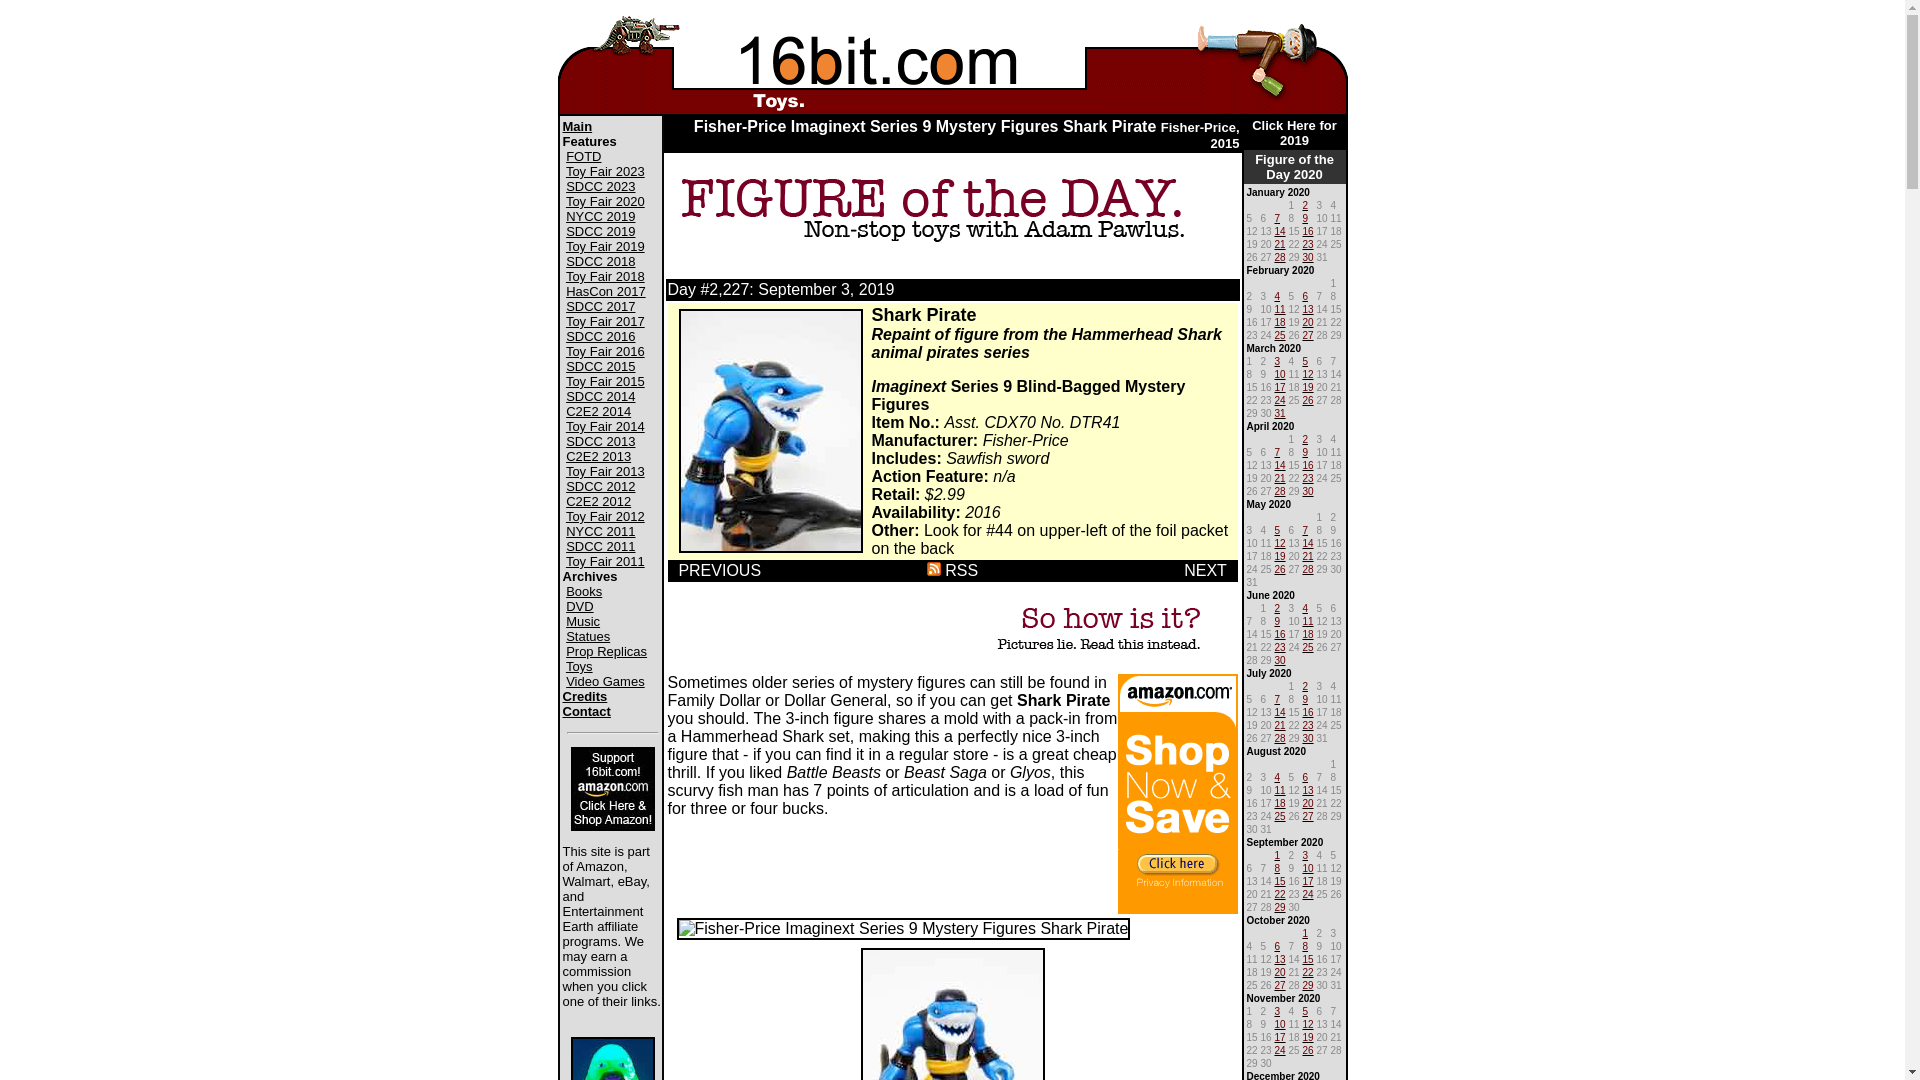 The width and height of the screenshot is (1920, 1080). Describe the element at coordinates (1277, 450) in the screenshot. I see `7` at that location.